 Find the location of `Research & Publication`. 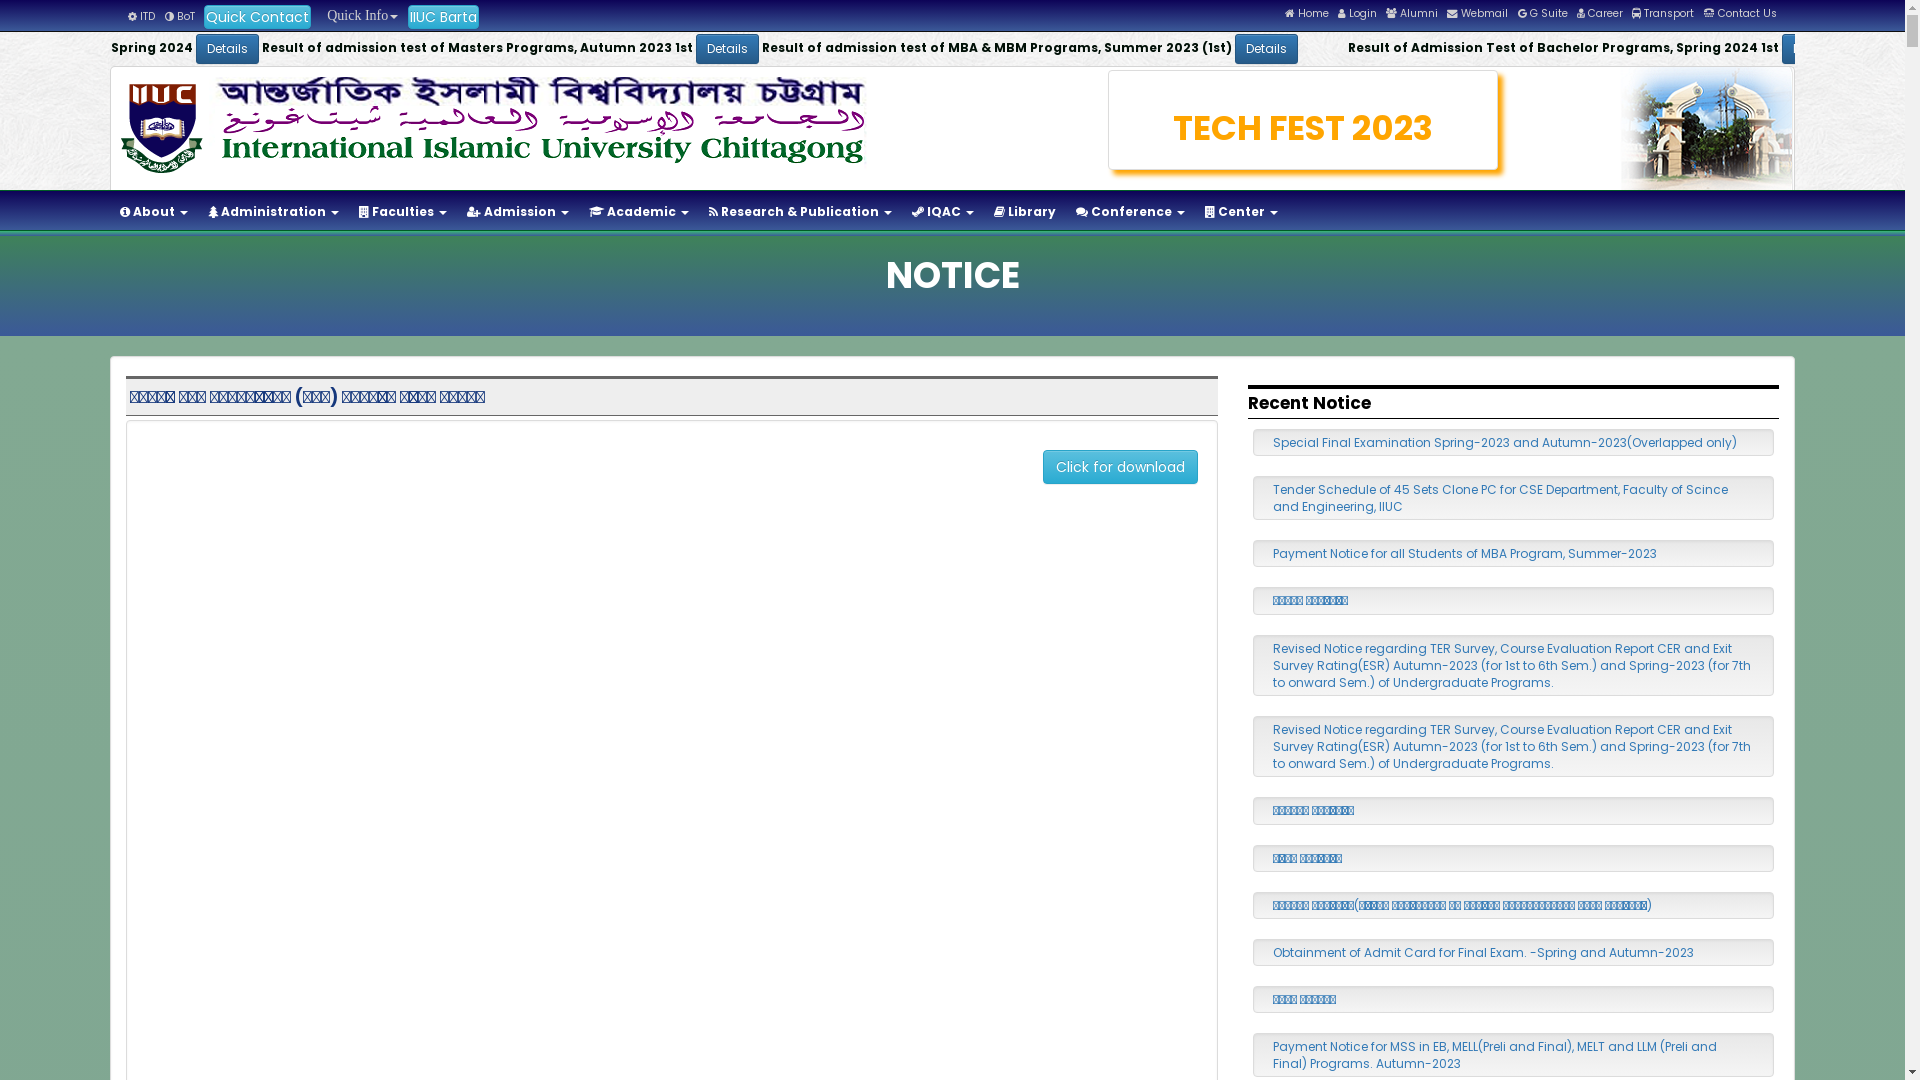

Research & Publication is located at coordinates (800, 212).